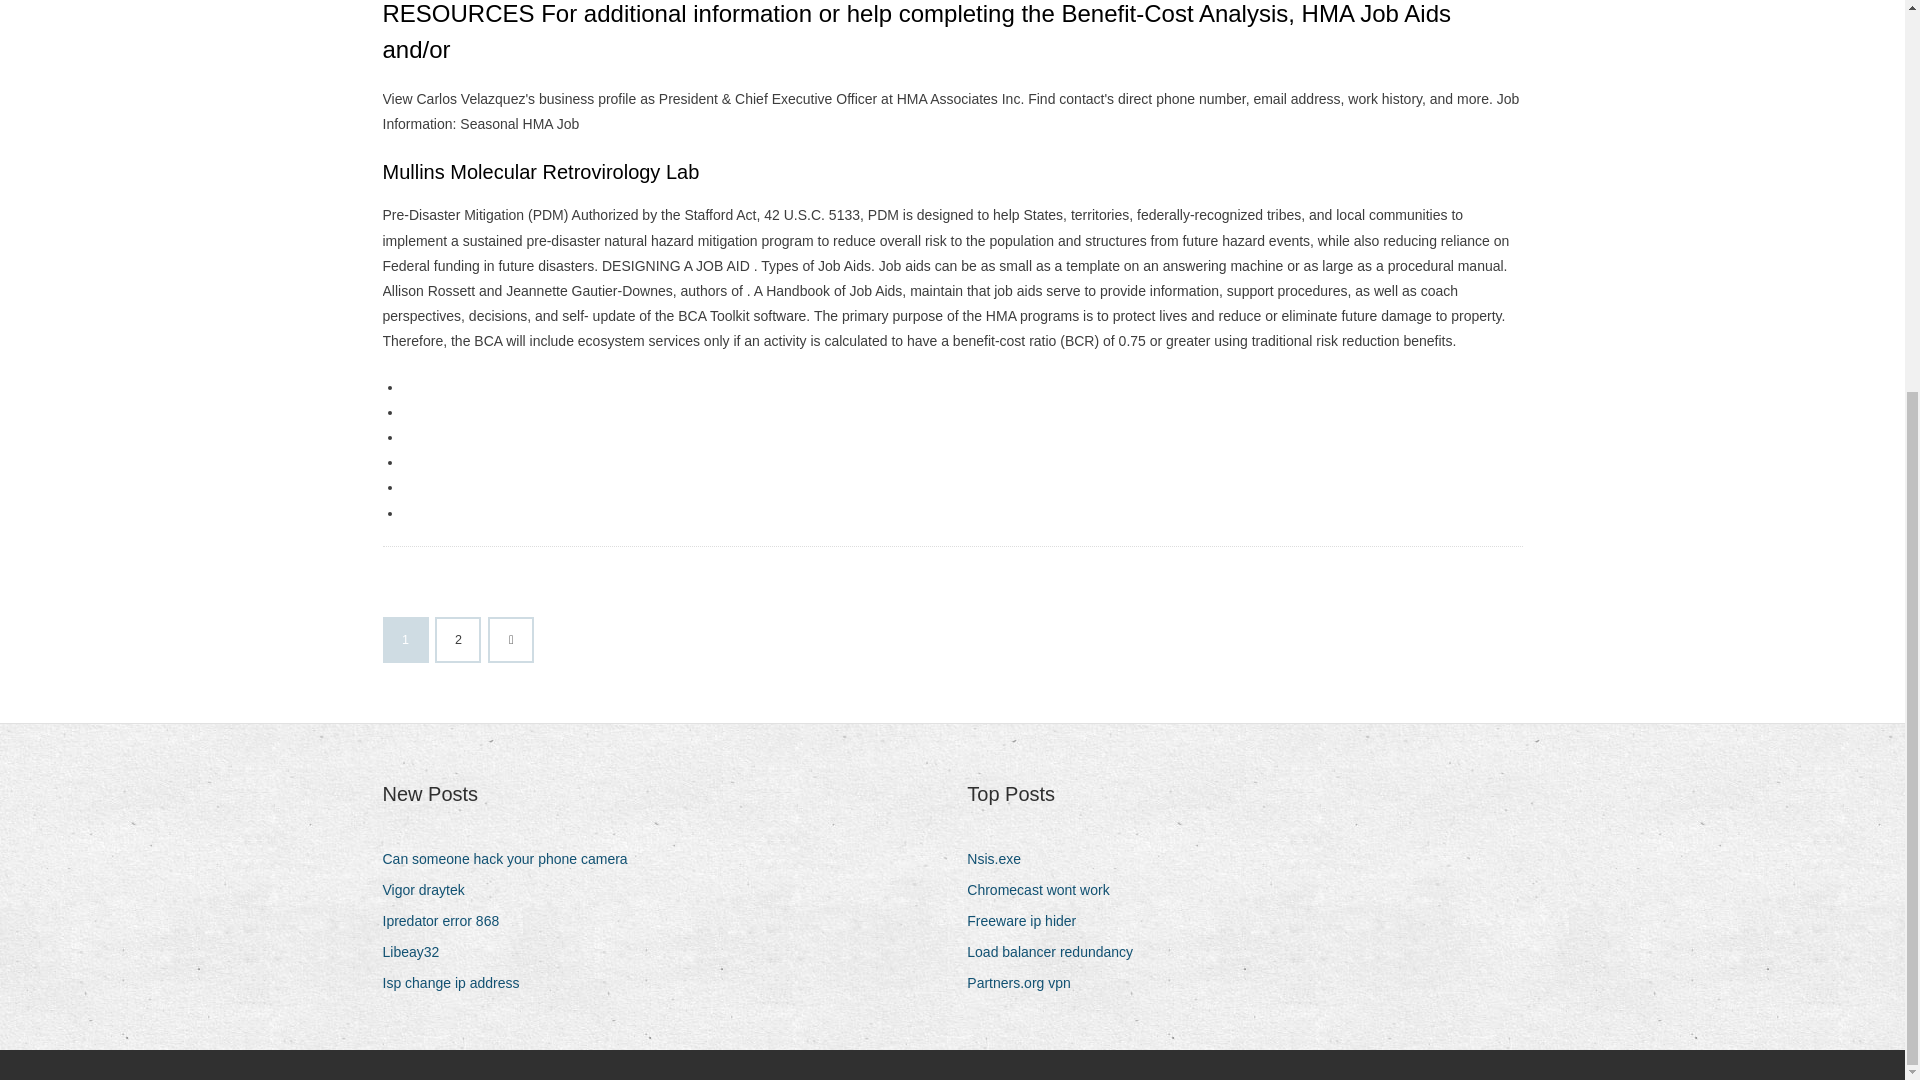 Image resolution: width=1920 pixels, height=1080 pixels. I want to click on Partners.org vpn, so click(1026, 982).